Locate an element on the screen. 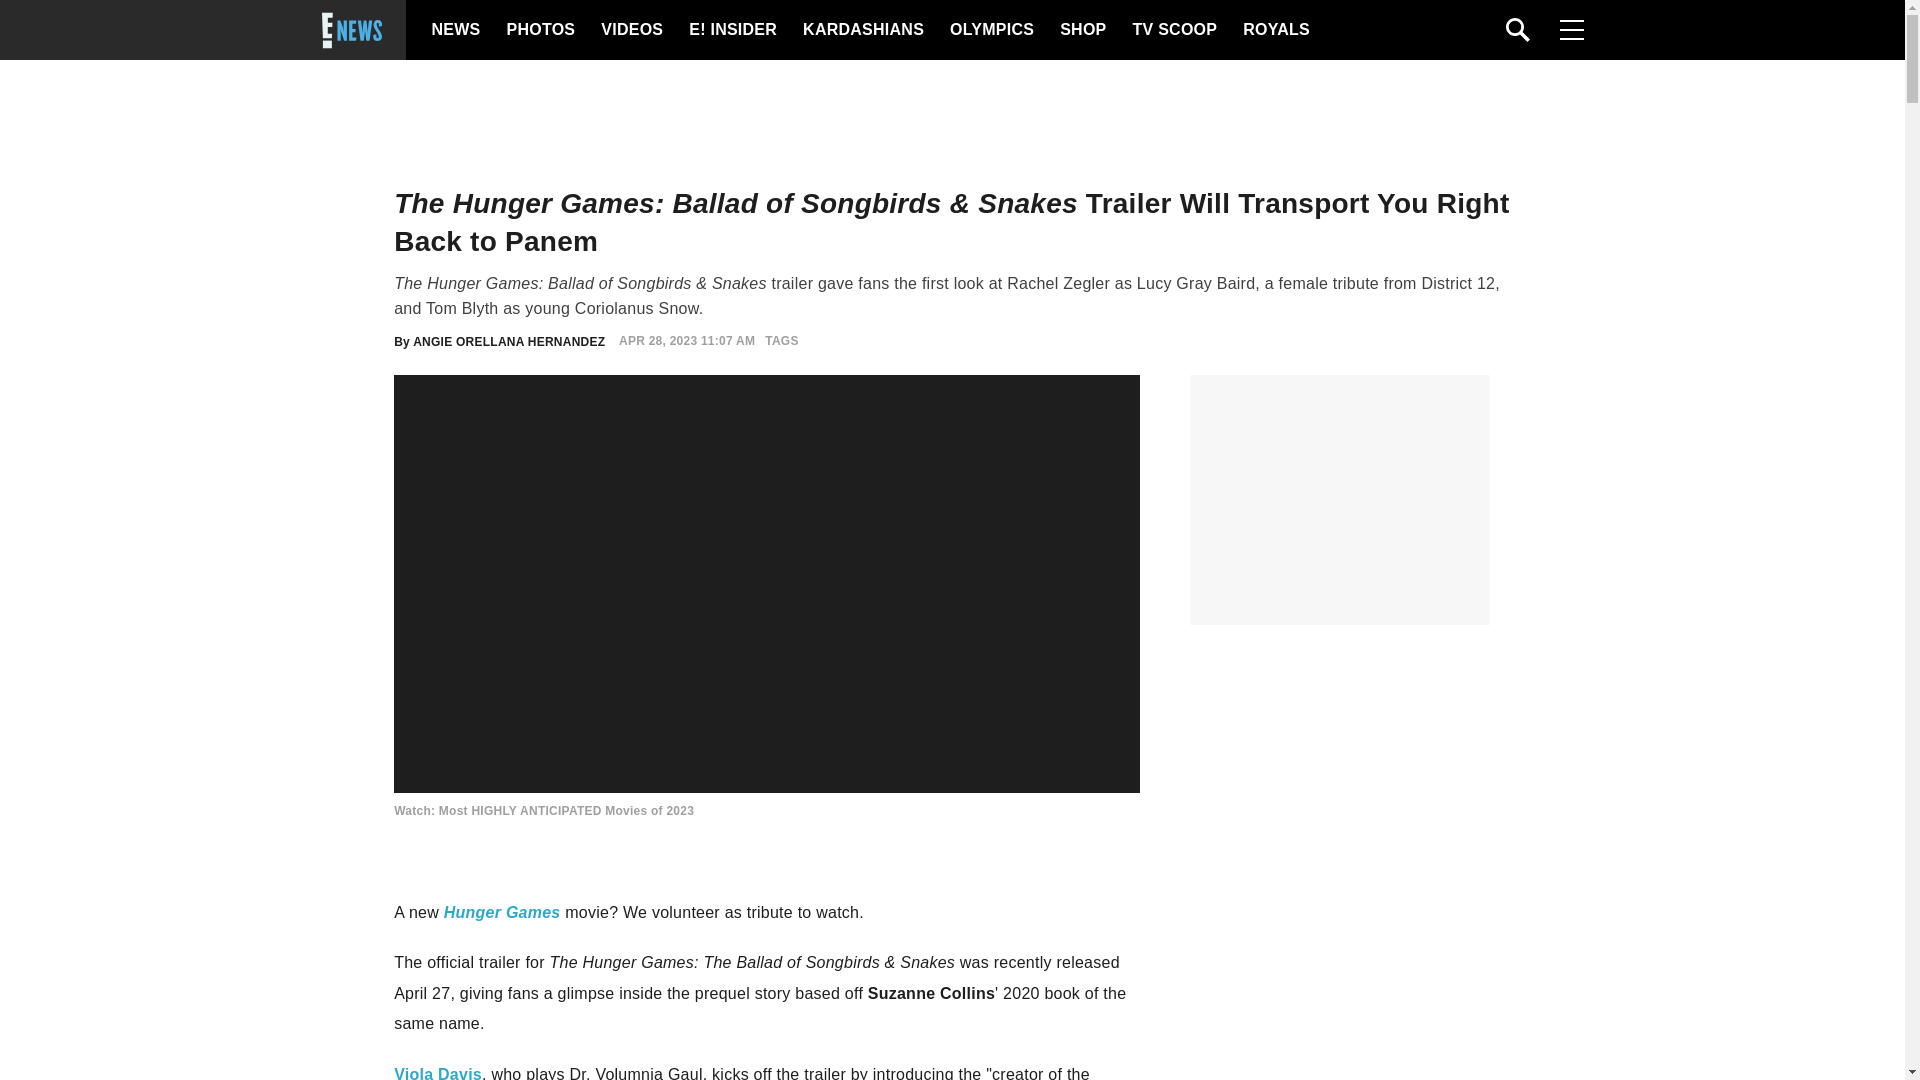 This screenshot has width=1920, height=1080. OLYMPICS is located at coordinates (991, 30).